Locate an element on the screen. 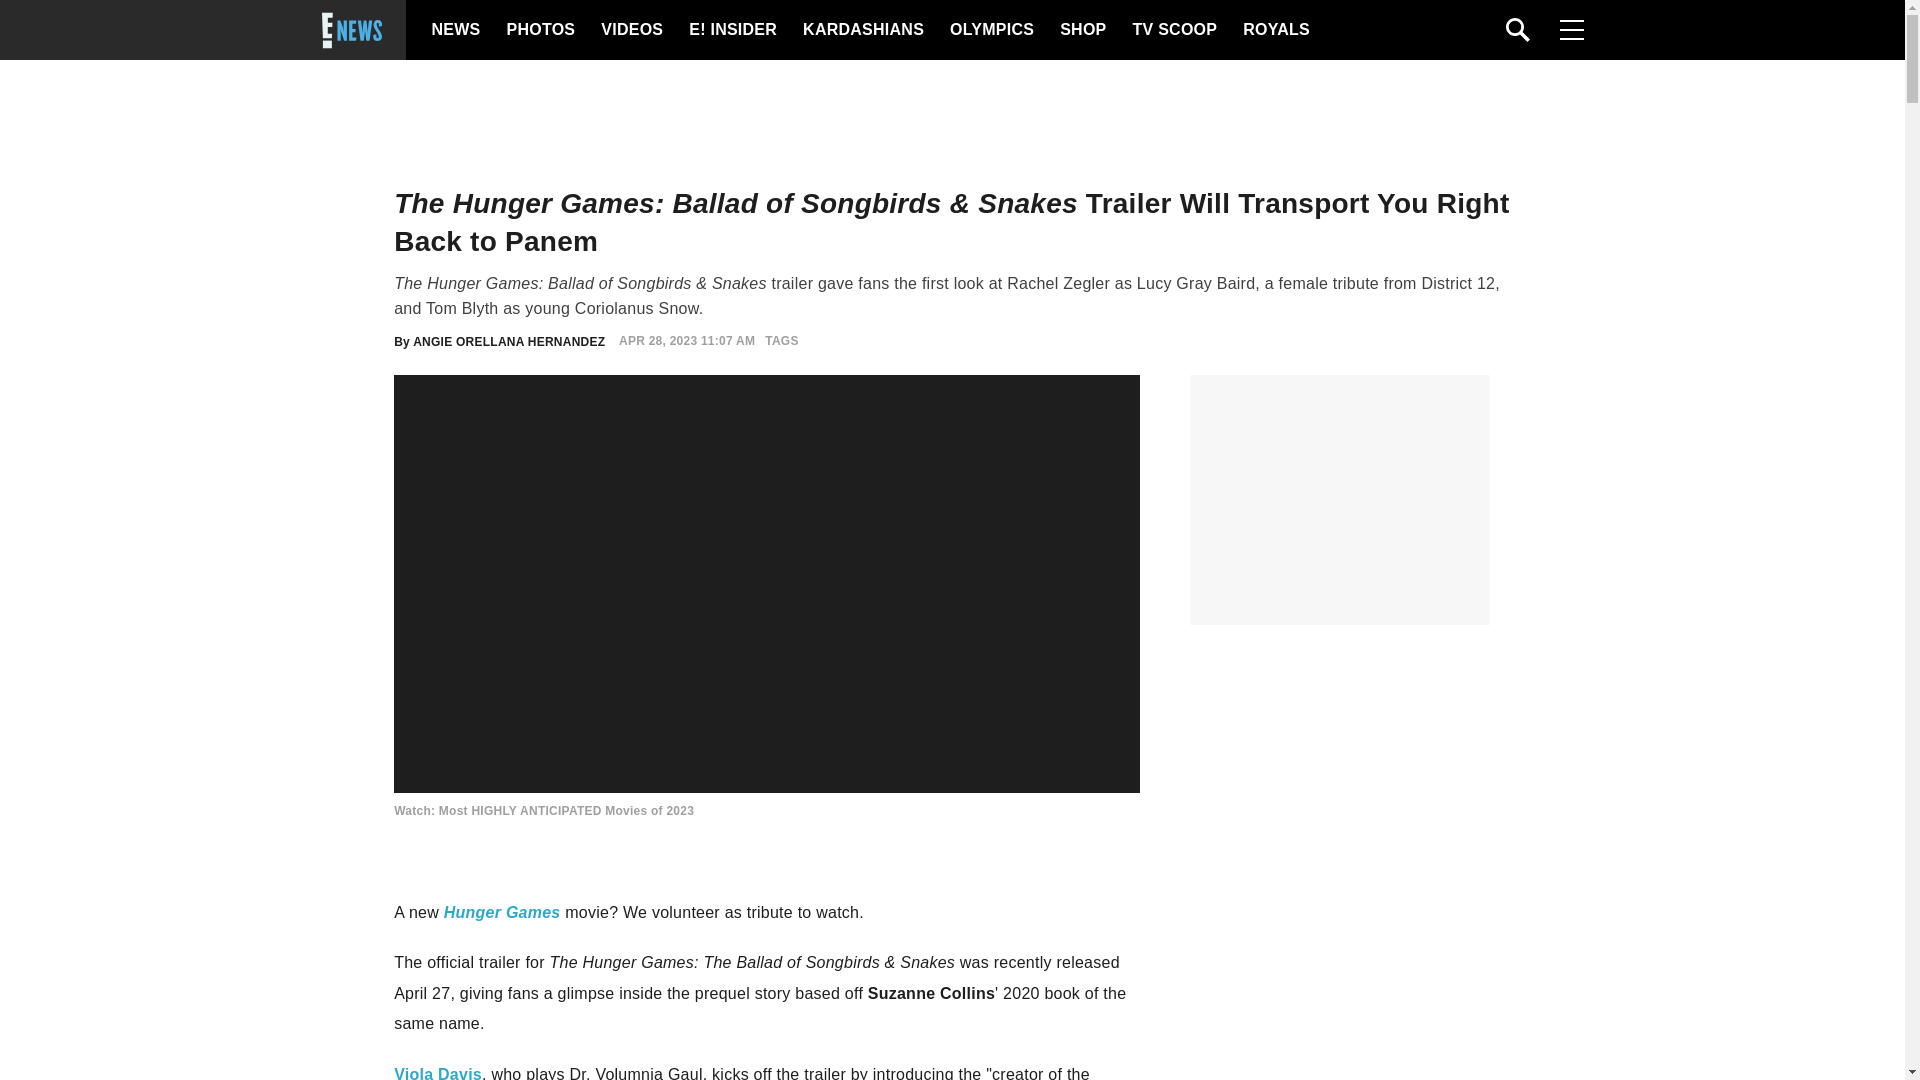 This screenshot has width=1920, height=1080. OLYMPICS is located at coordinates (991, 30).